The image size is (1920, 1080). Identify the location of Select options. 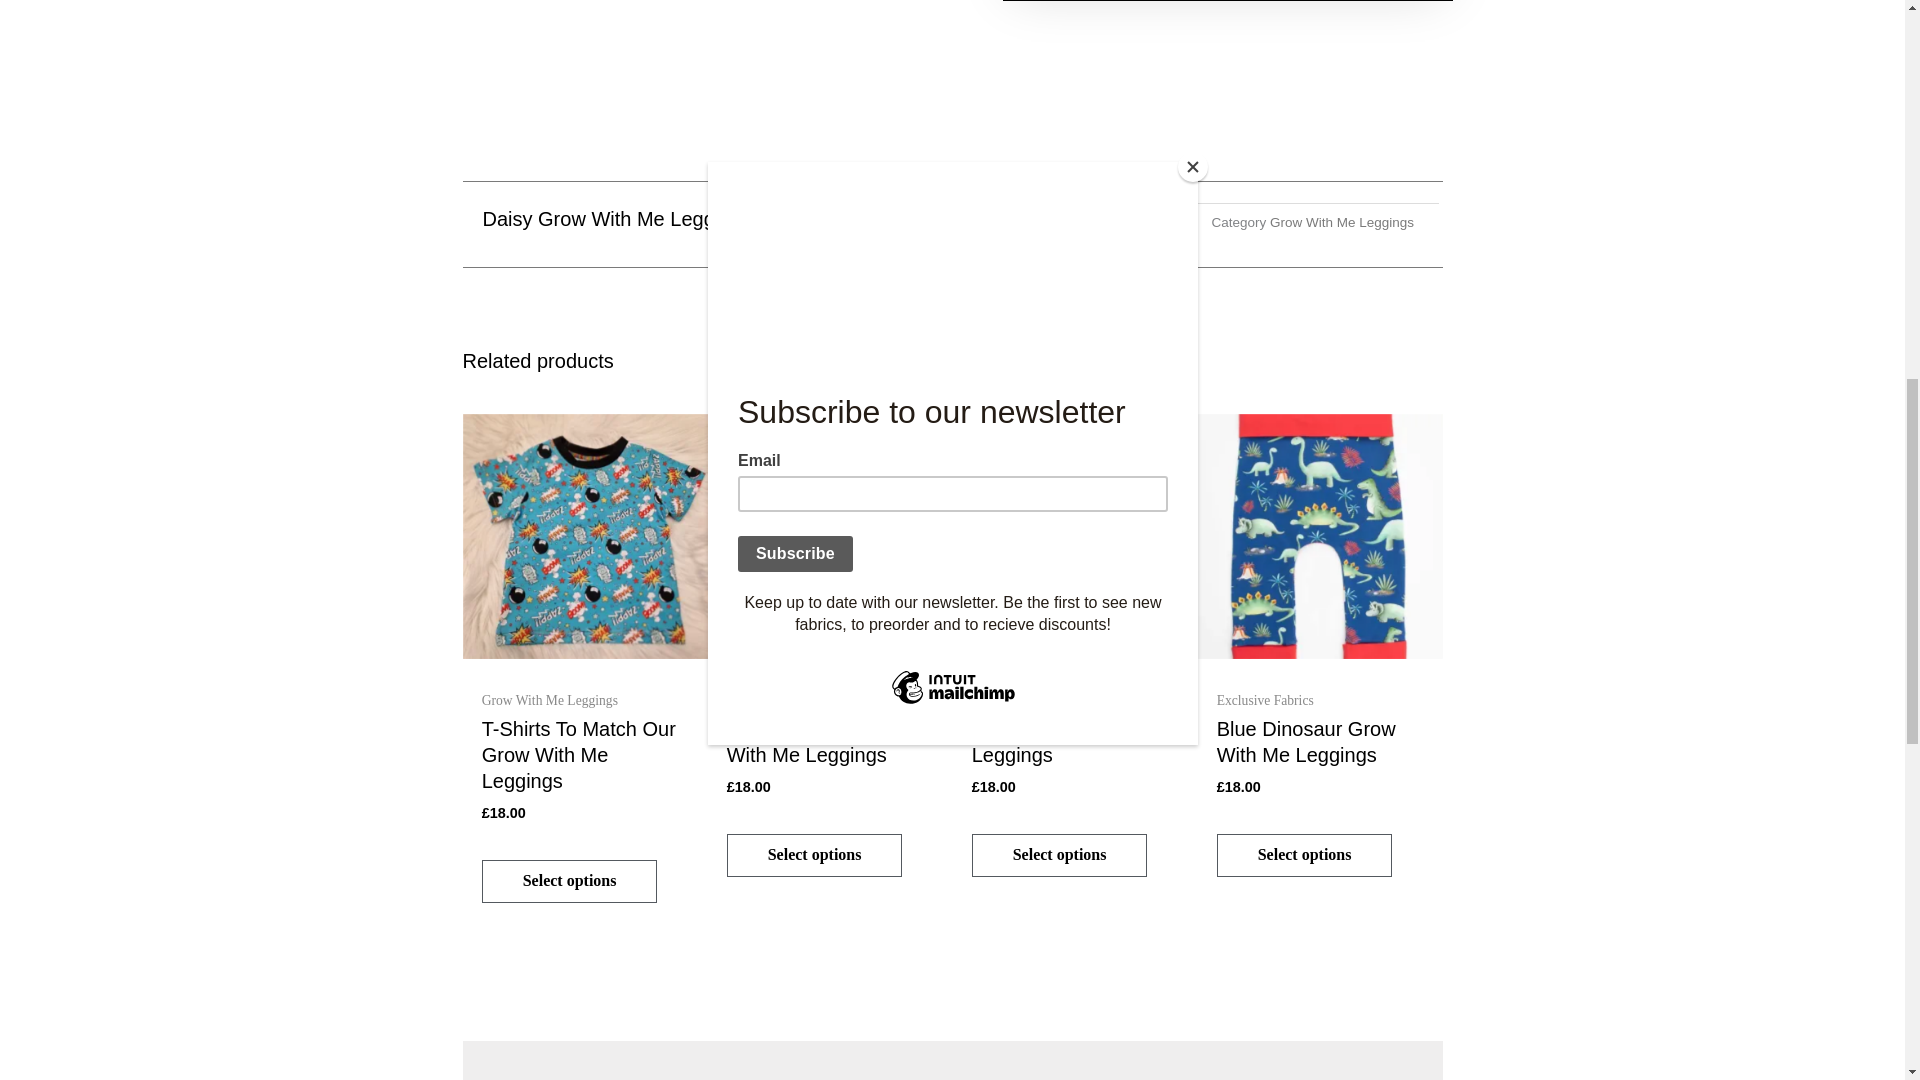
(1305, 854).